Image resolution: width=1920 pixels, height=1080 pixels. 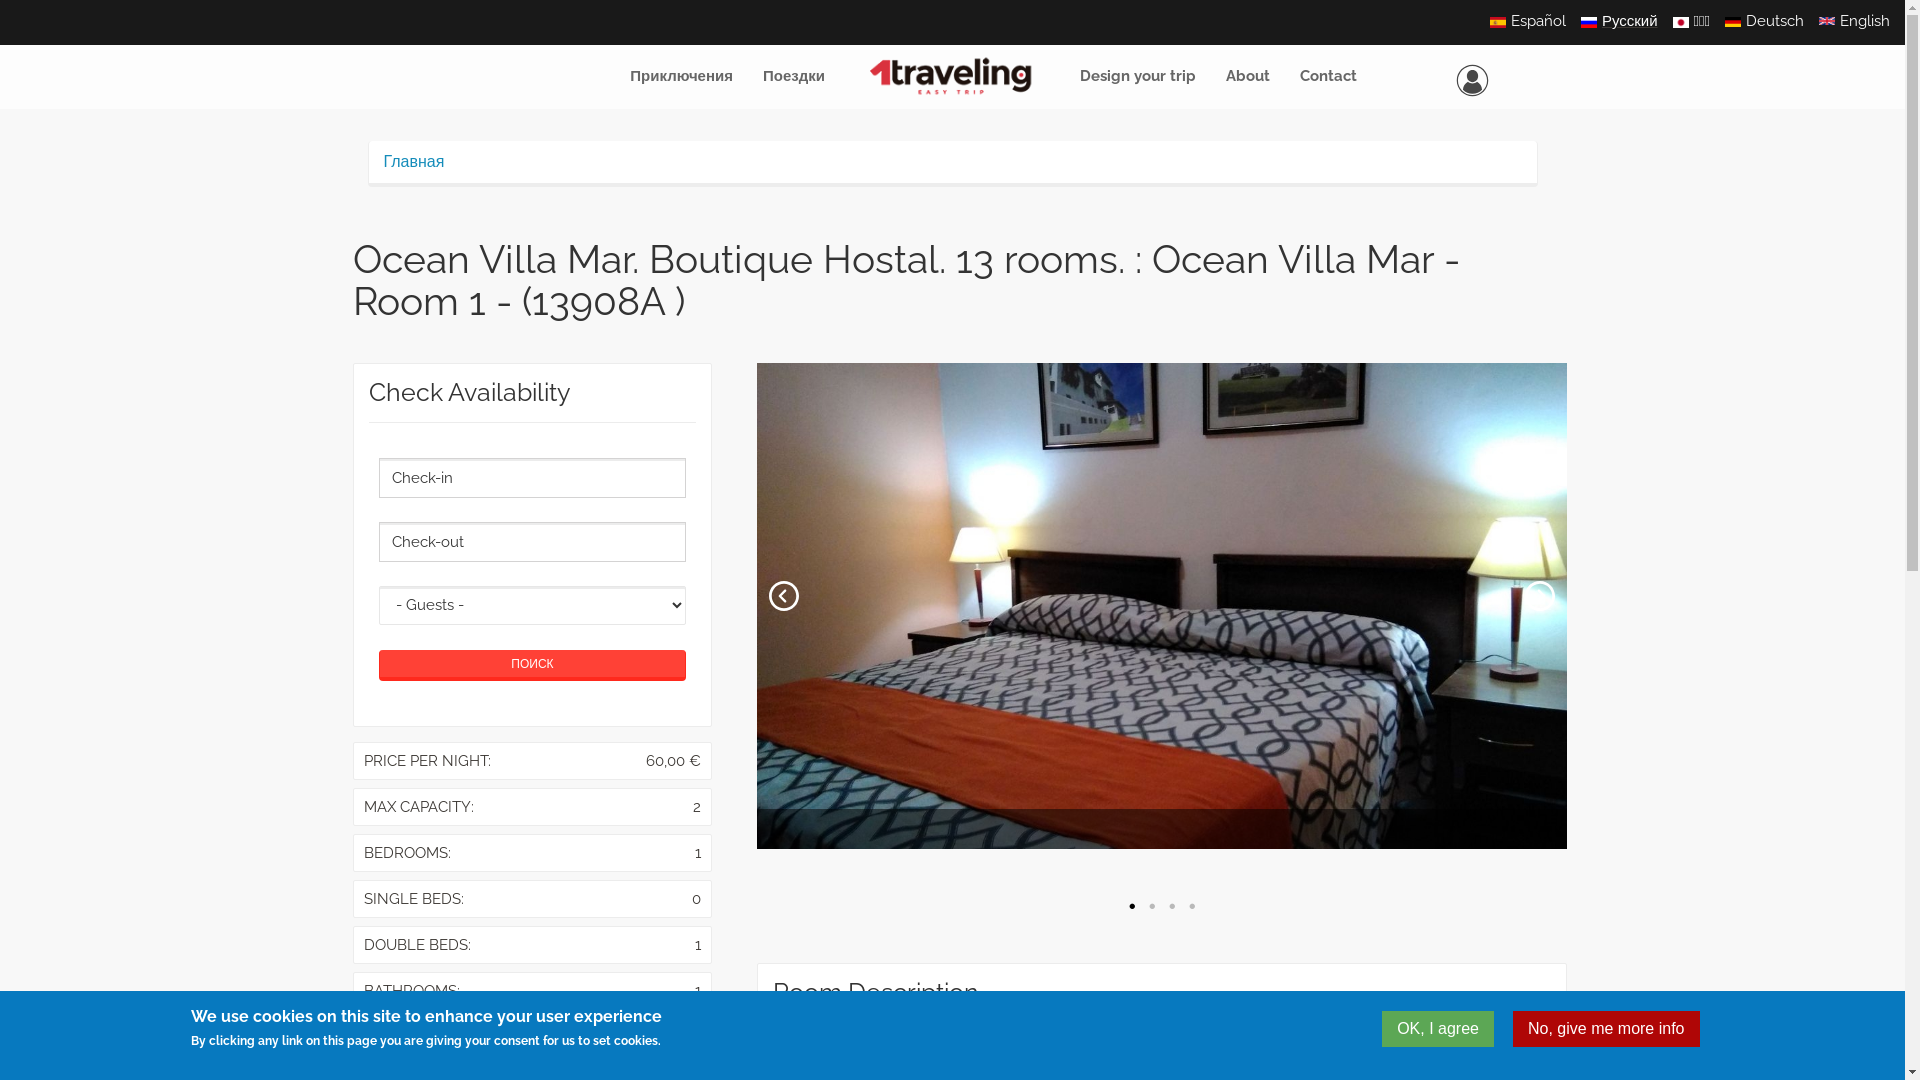 I want to click on Contact, so click(x=1328, y=76).